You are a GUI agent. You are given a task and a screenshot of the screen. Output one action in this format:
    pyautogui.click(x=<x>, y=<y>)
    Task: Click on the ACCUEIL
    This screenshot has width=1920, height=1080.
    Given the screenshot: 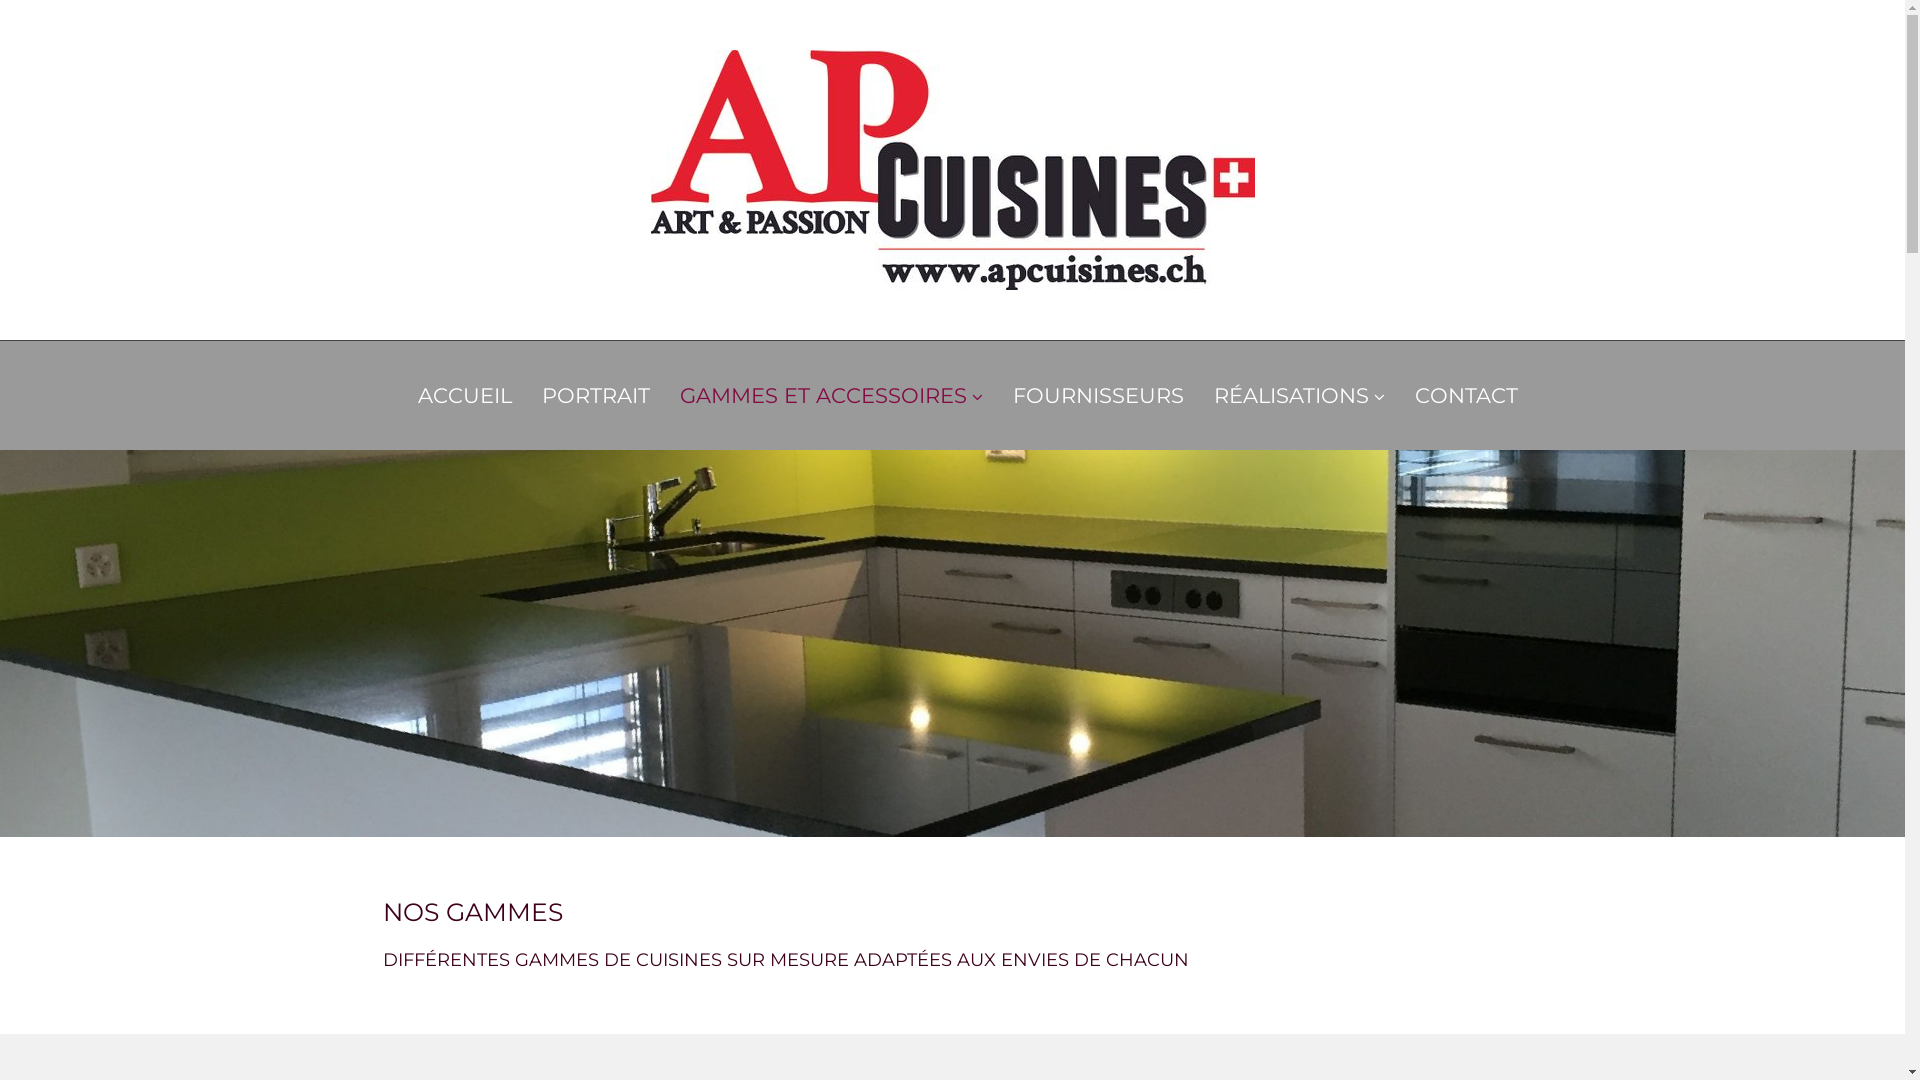 What is the action you would take?
    pyautogui.click(x=465, y=396)
    